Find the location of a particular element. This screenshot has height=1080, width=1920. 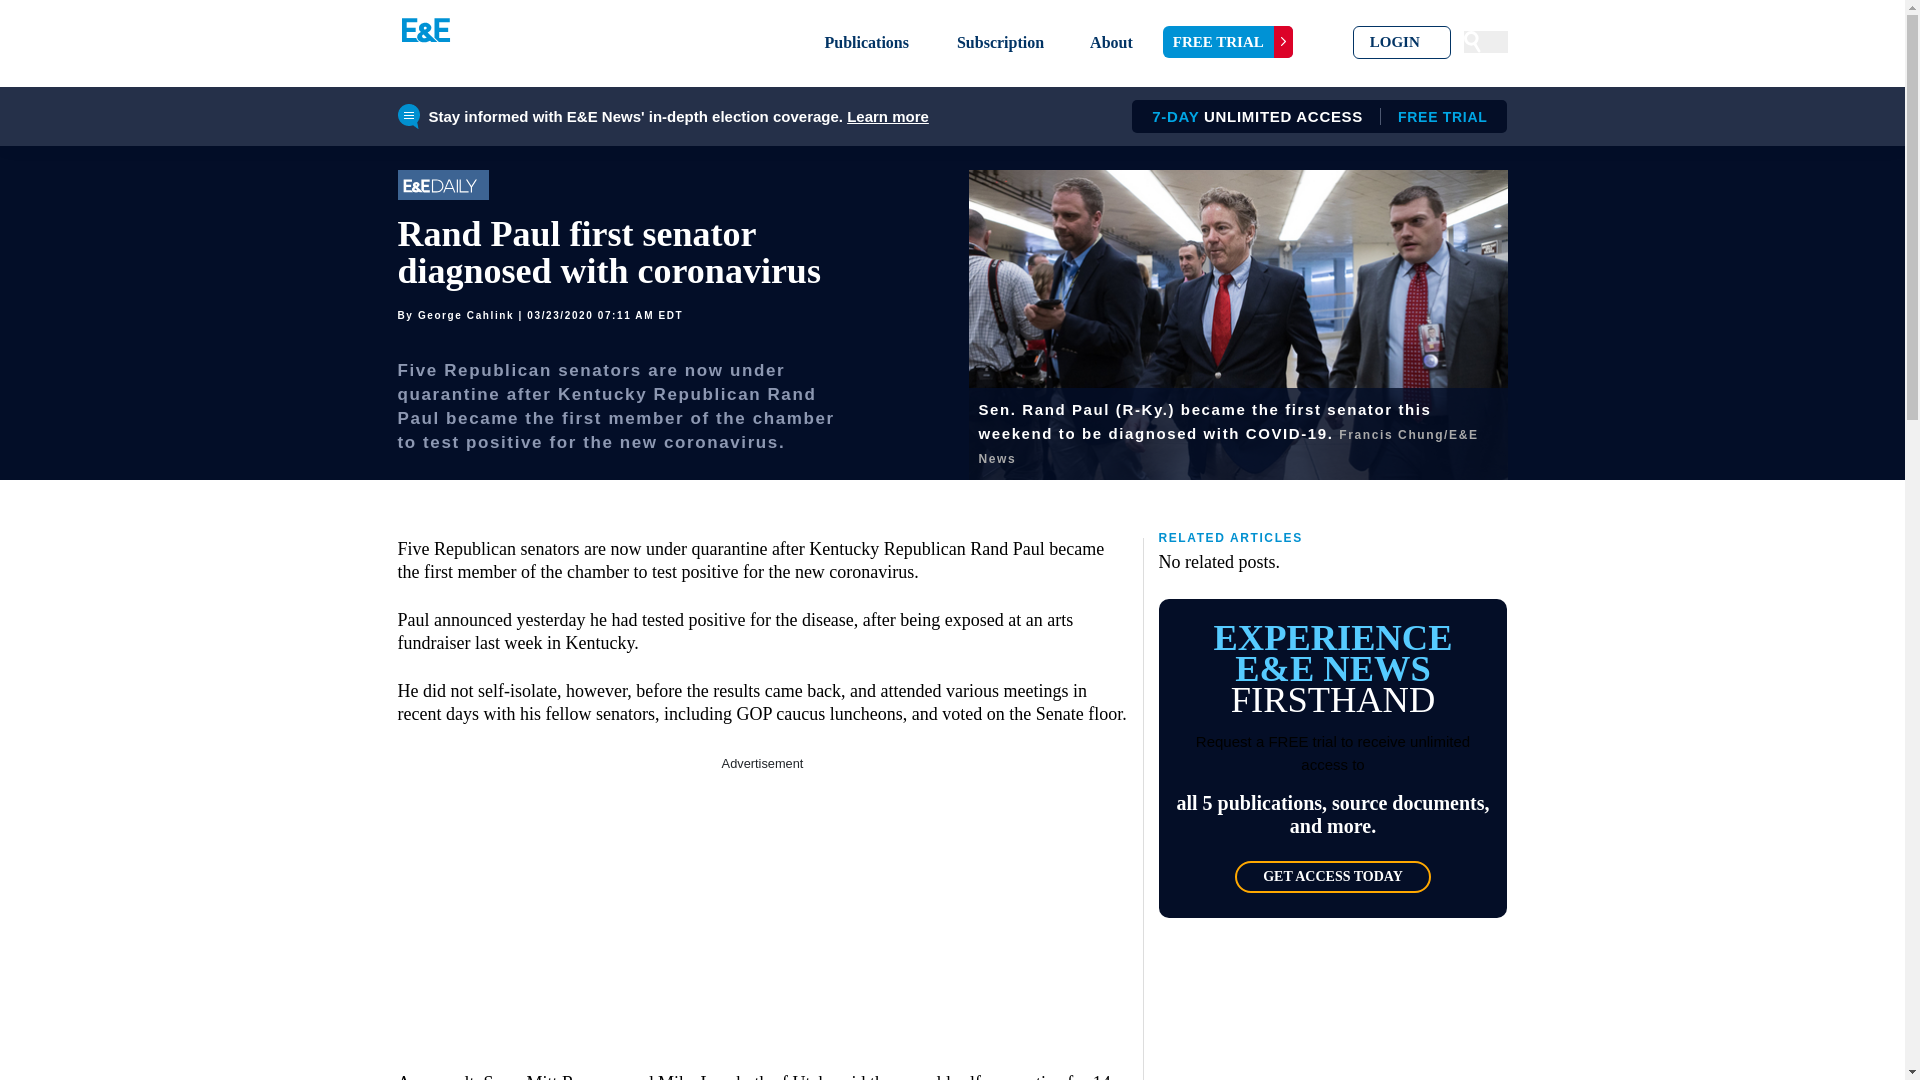

Publications is located at coordinates (866, 42).